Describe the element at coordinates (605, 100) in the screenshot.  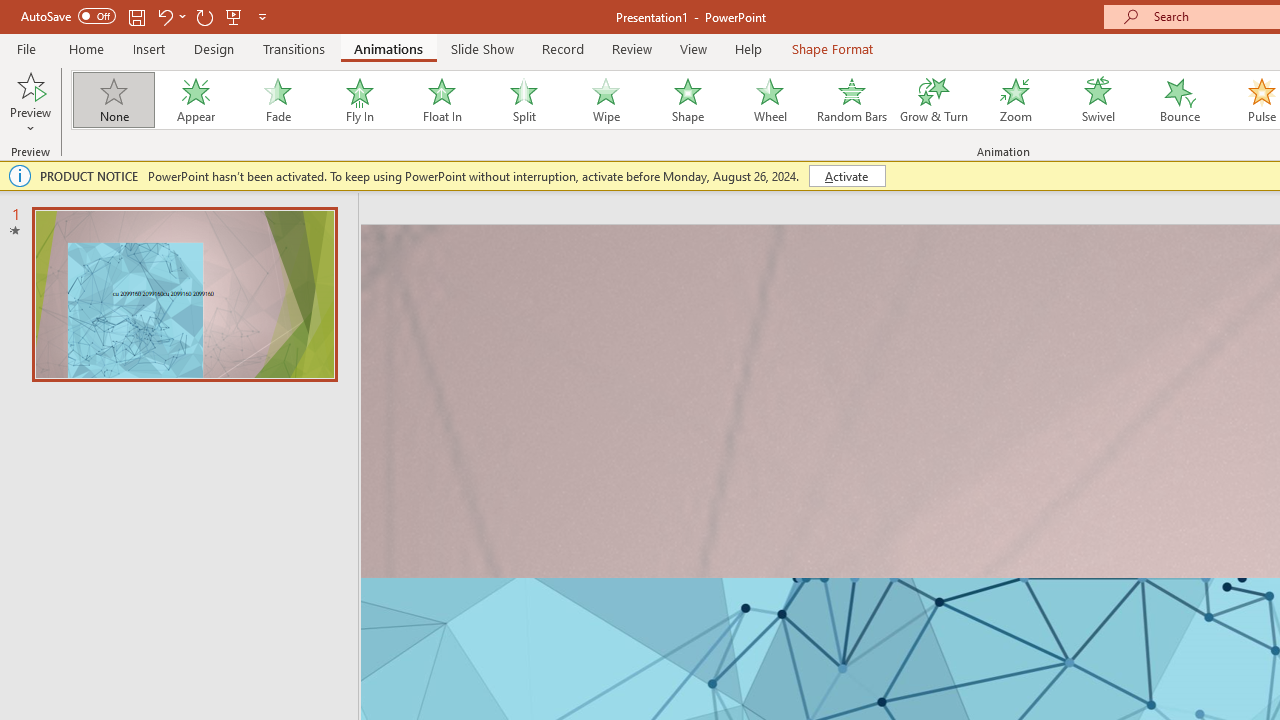
I see `Wipe` at that location.